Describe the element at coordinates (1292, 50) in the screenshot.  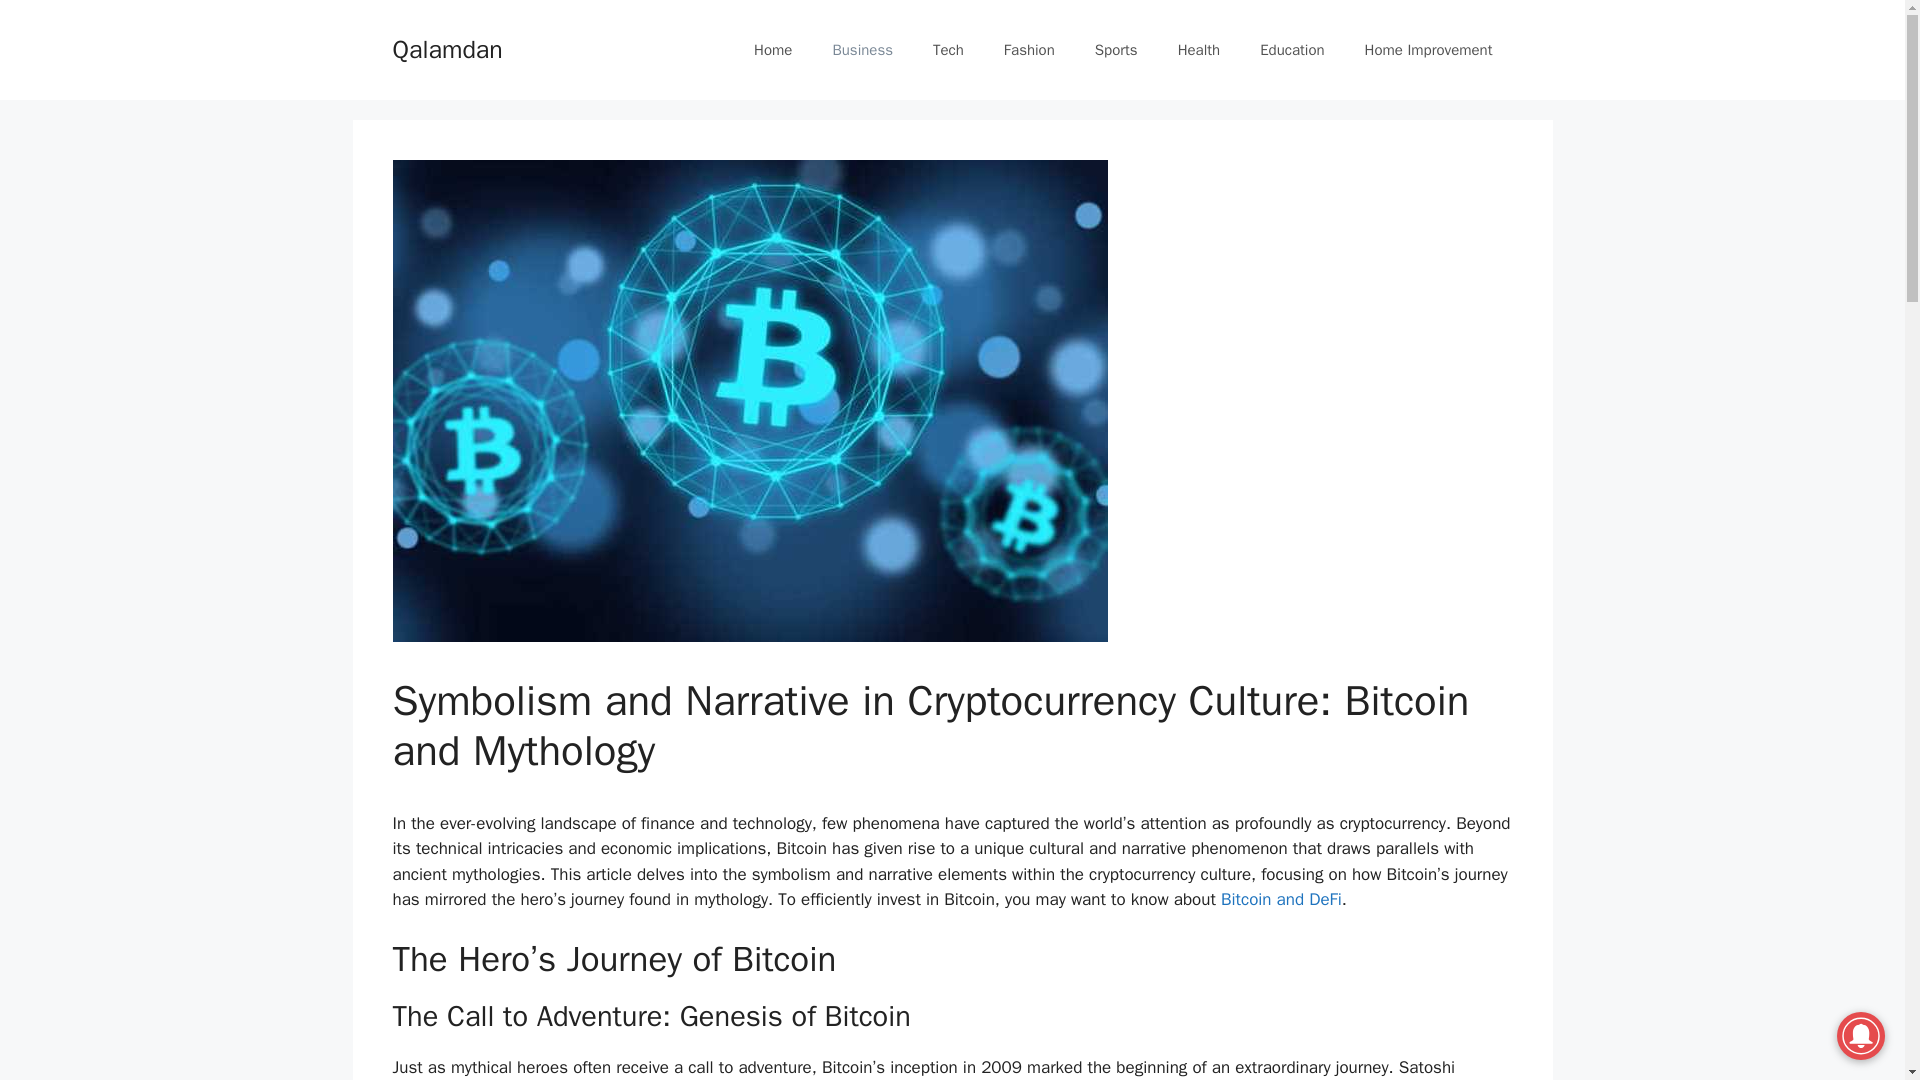
I see `Education` at that location.